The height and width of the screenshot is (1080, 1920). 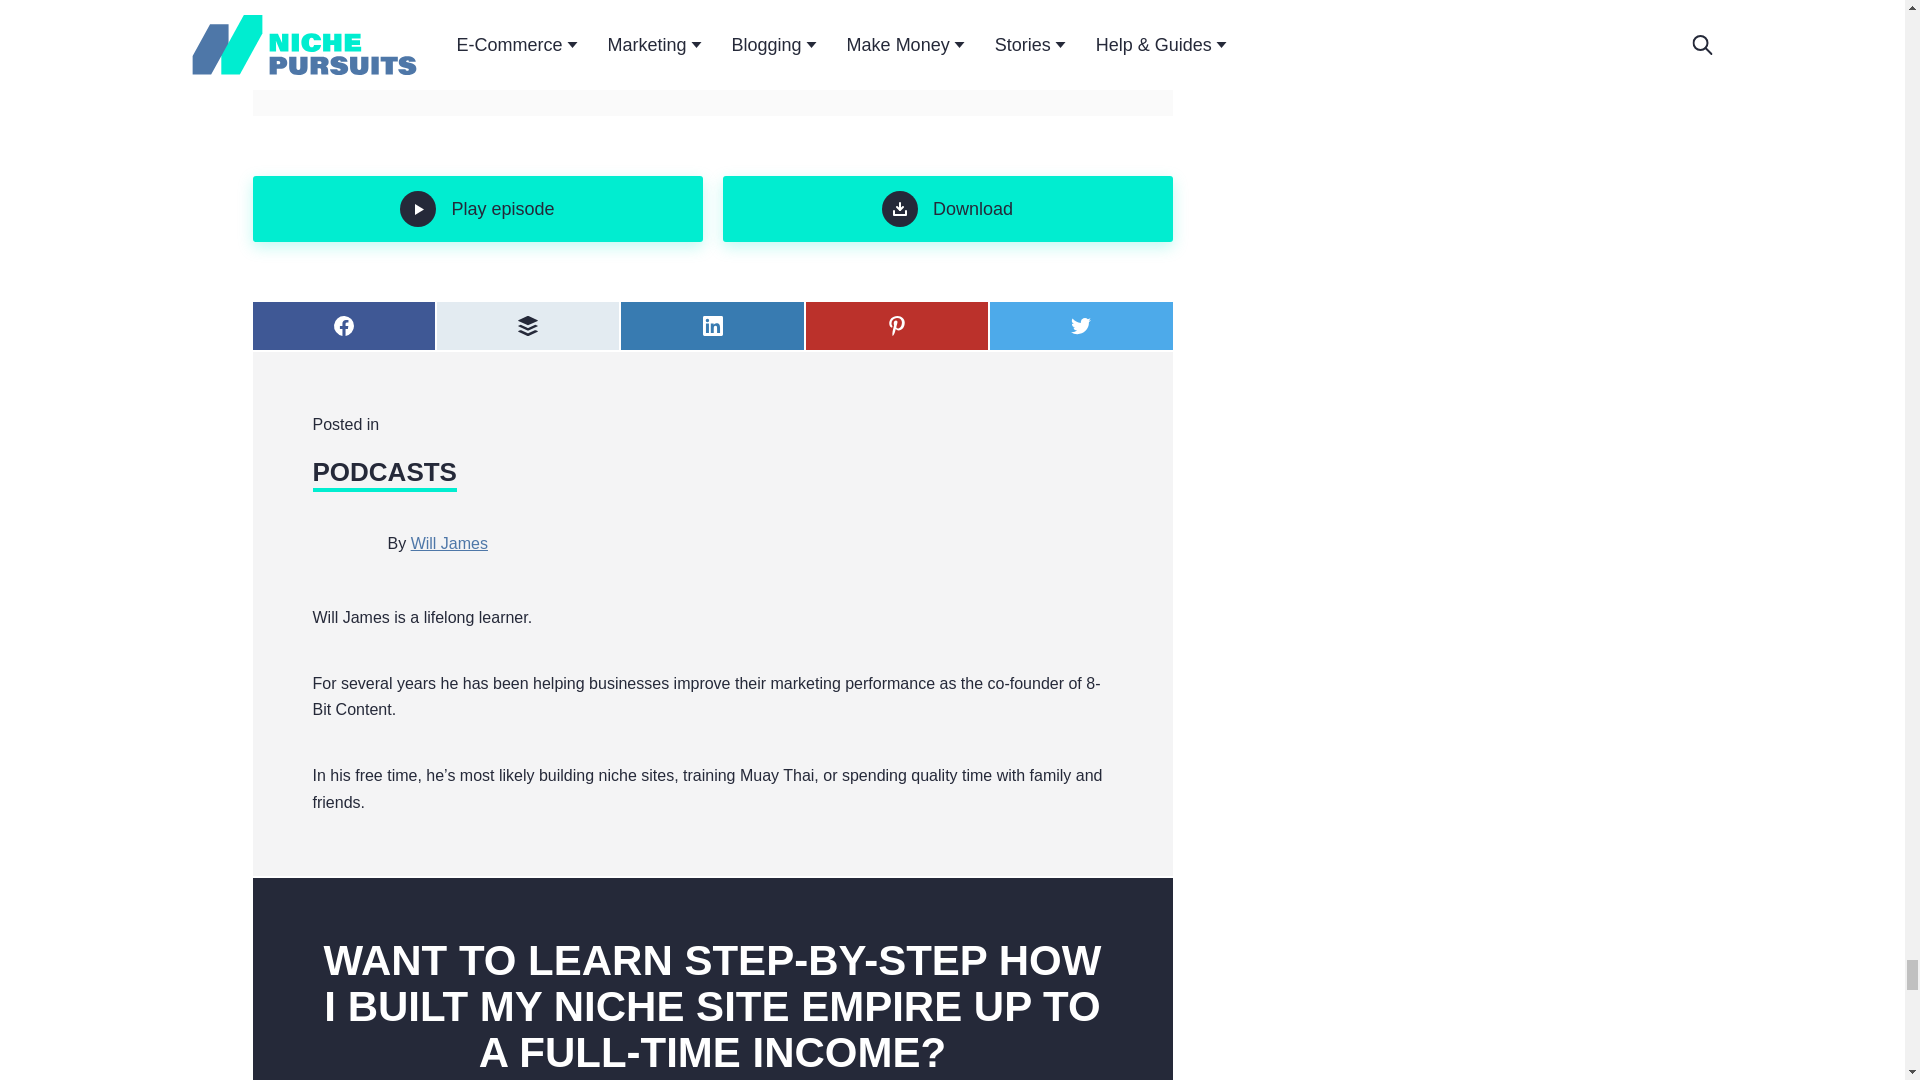 I want to click on Download, so click(x=946, y=208).